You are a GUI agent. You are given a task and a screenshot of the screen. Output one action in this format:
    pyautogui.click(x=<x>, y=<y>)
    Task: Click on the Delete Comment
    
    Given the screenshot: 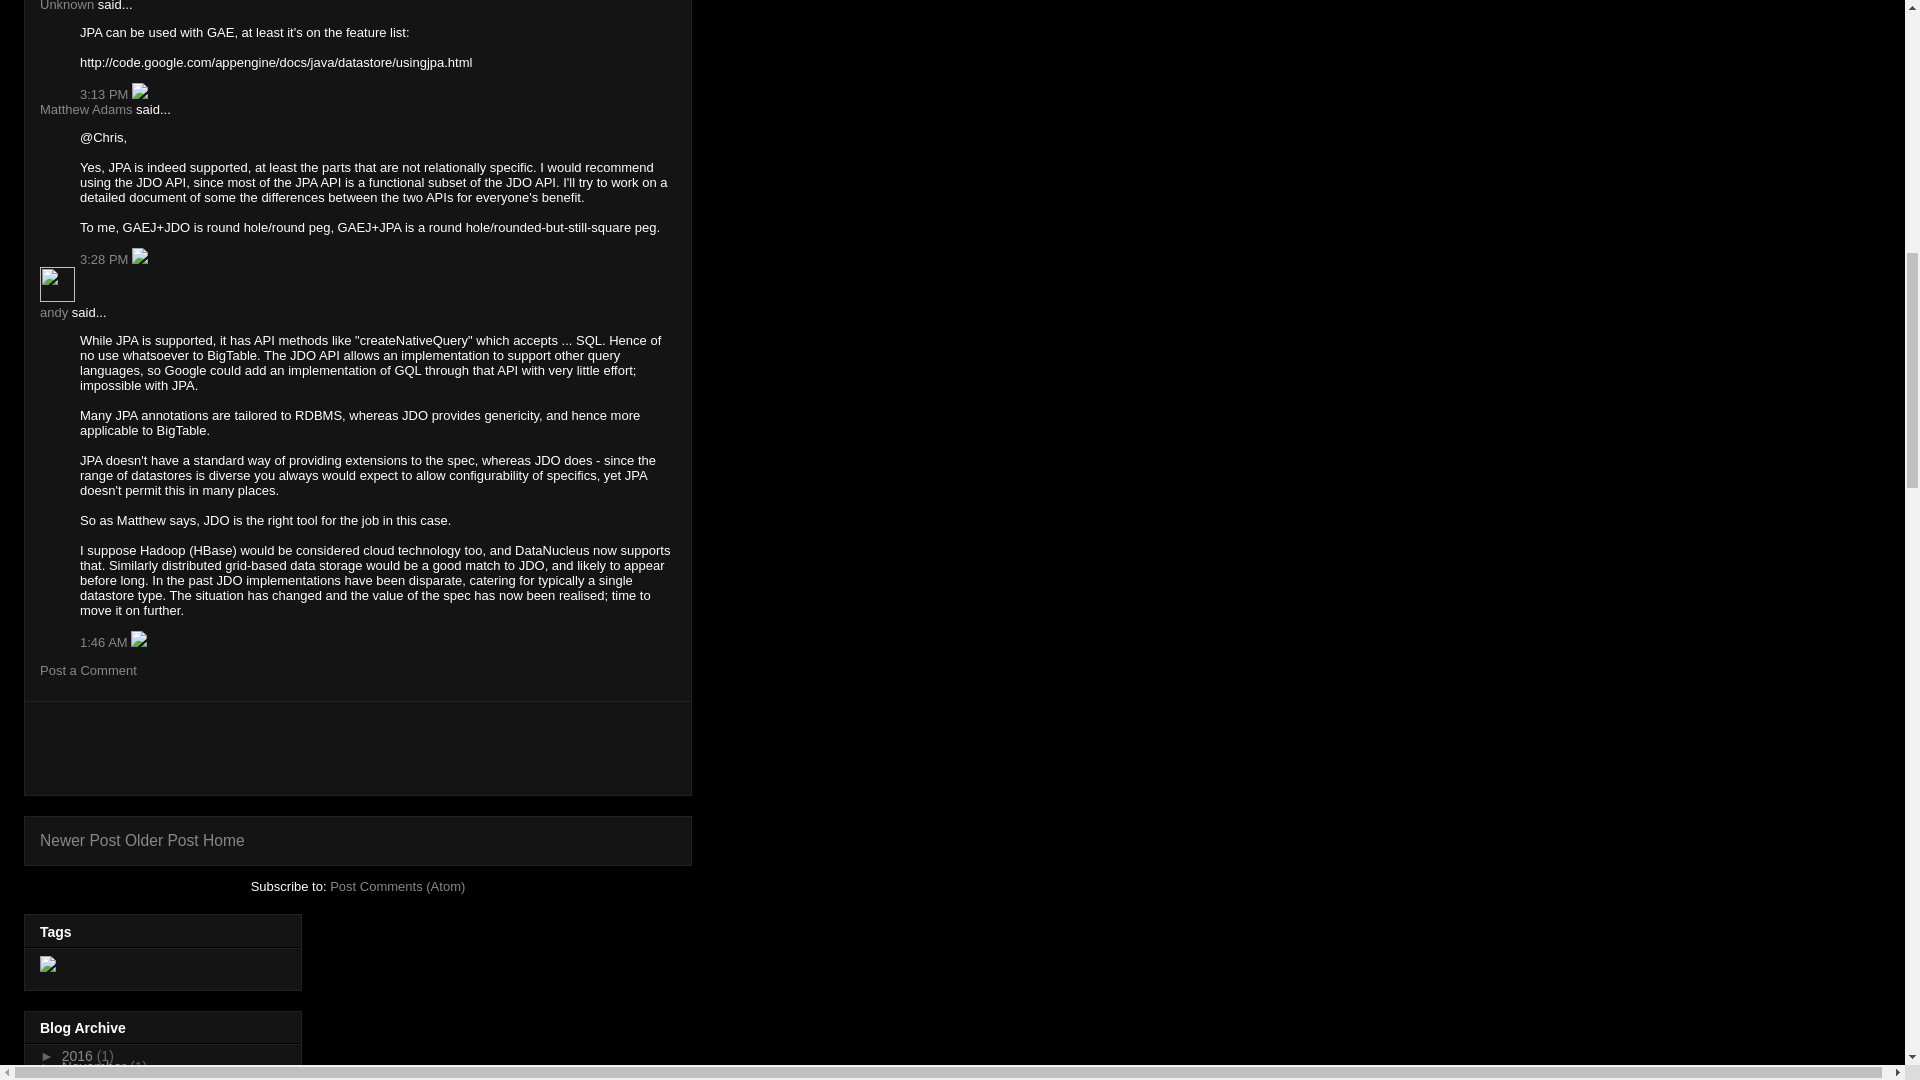 What is the action you would take?
    pyautogui.click(x=140, y=94)
    